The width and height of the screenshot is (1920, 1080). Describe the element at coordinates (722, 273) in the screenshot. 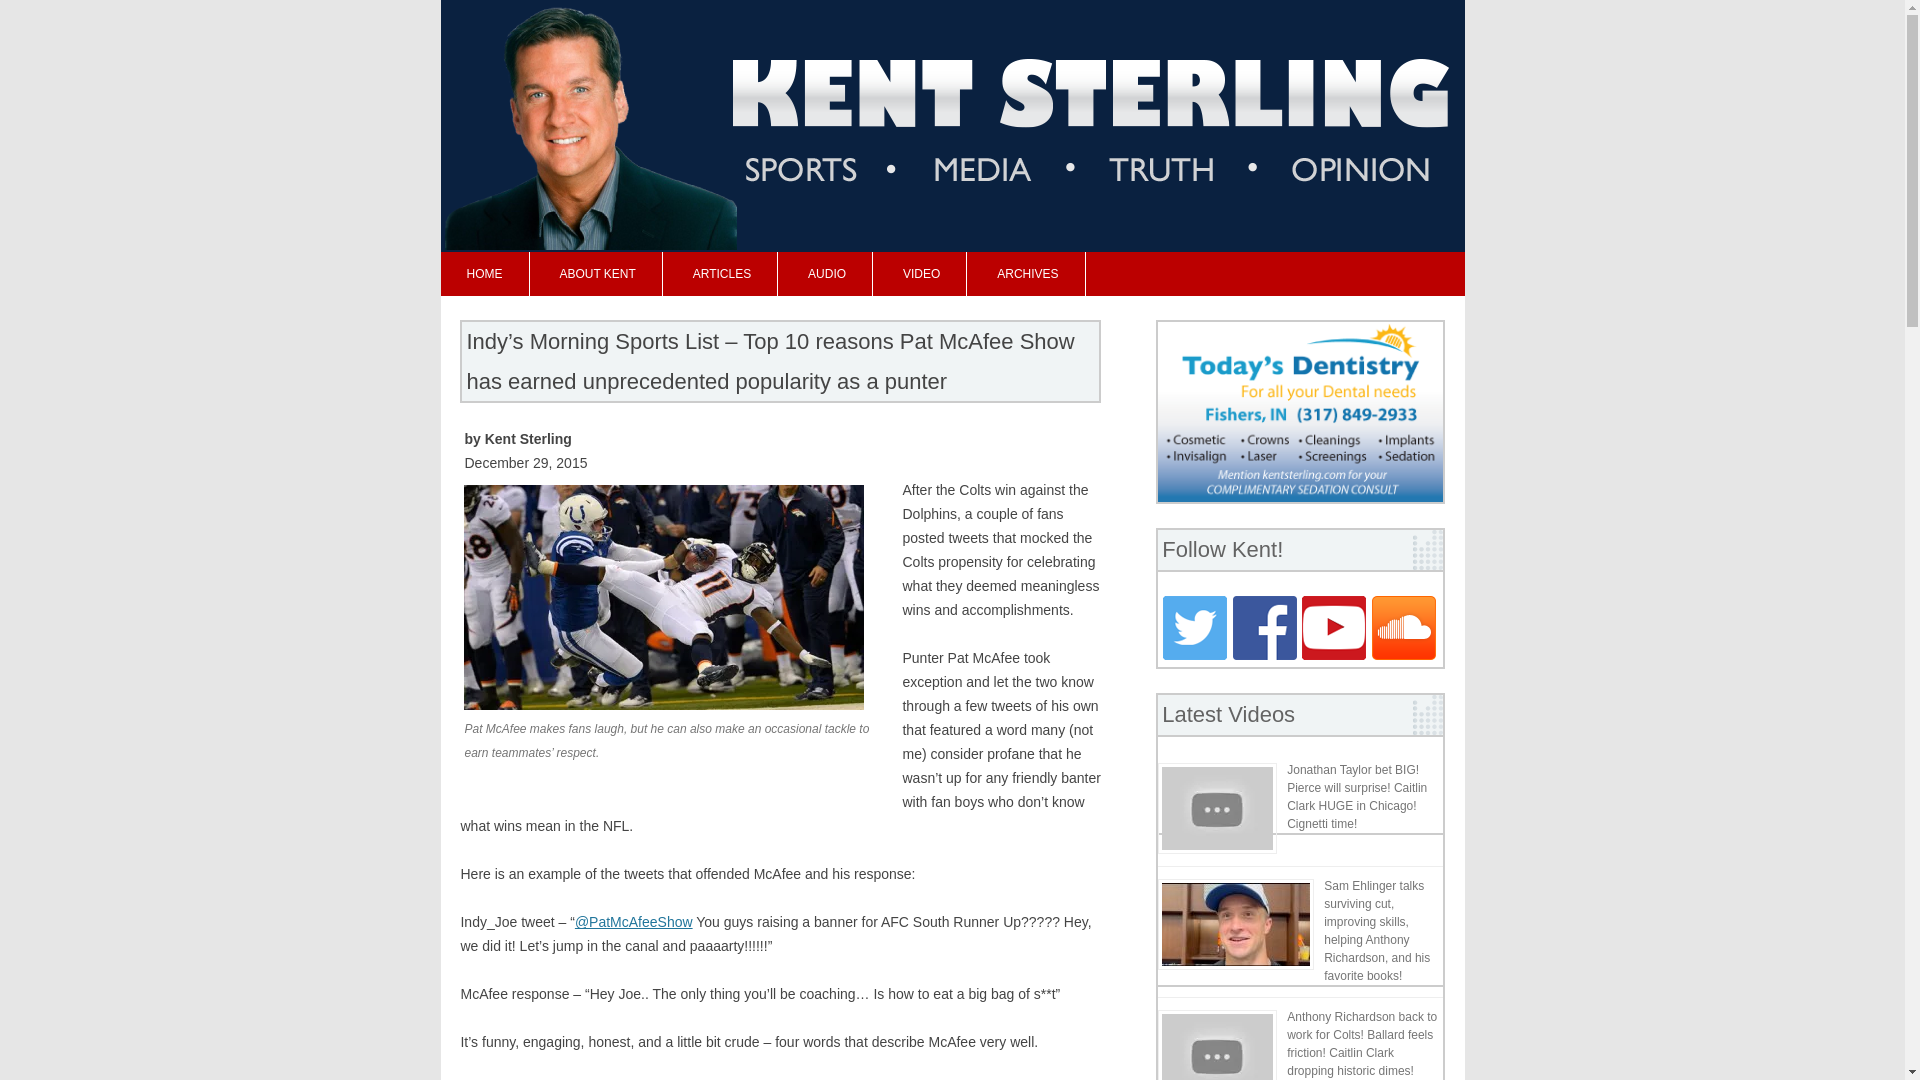

I see `ARTICLES` at that location.